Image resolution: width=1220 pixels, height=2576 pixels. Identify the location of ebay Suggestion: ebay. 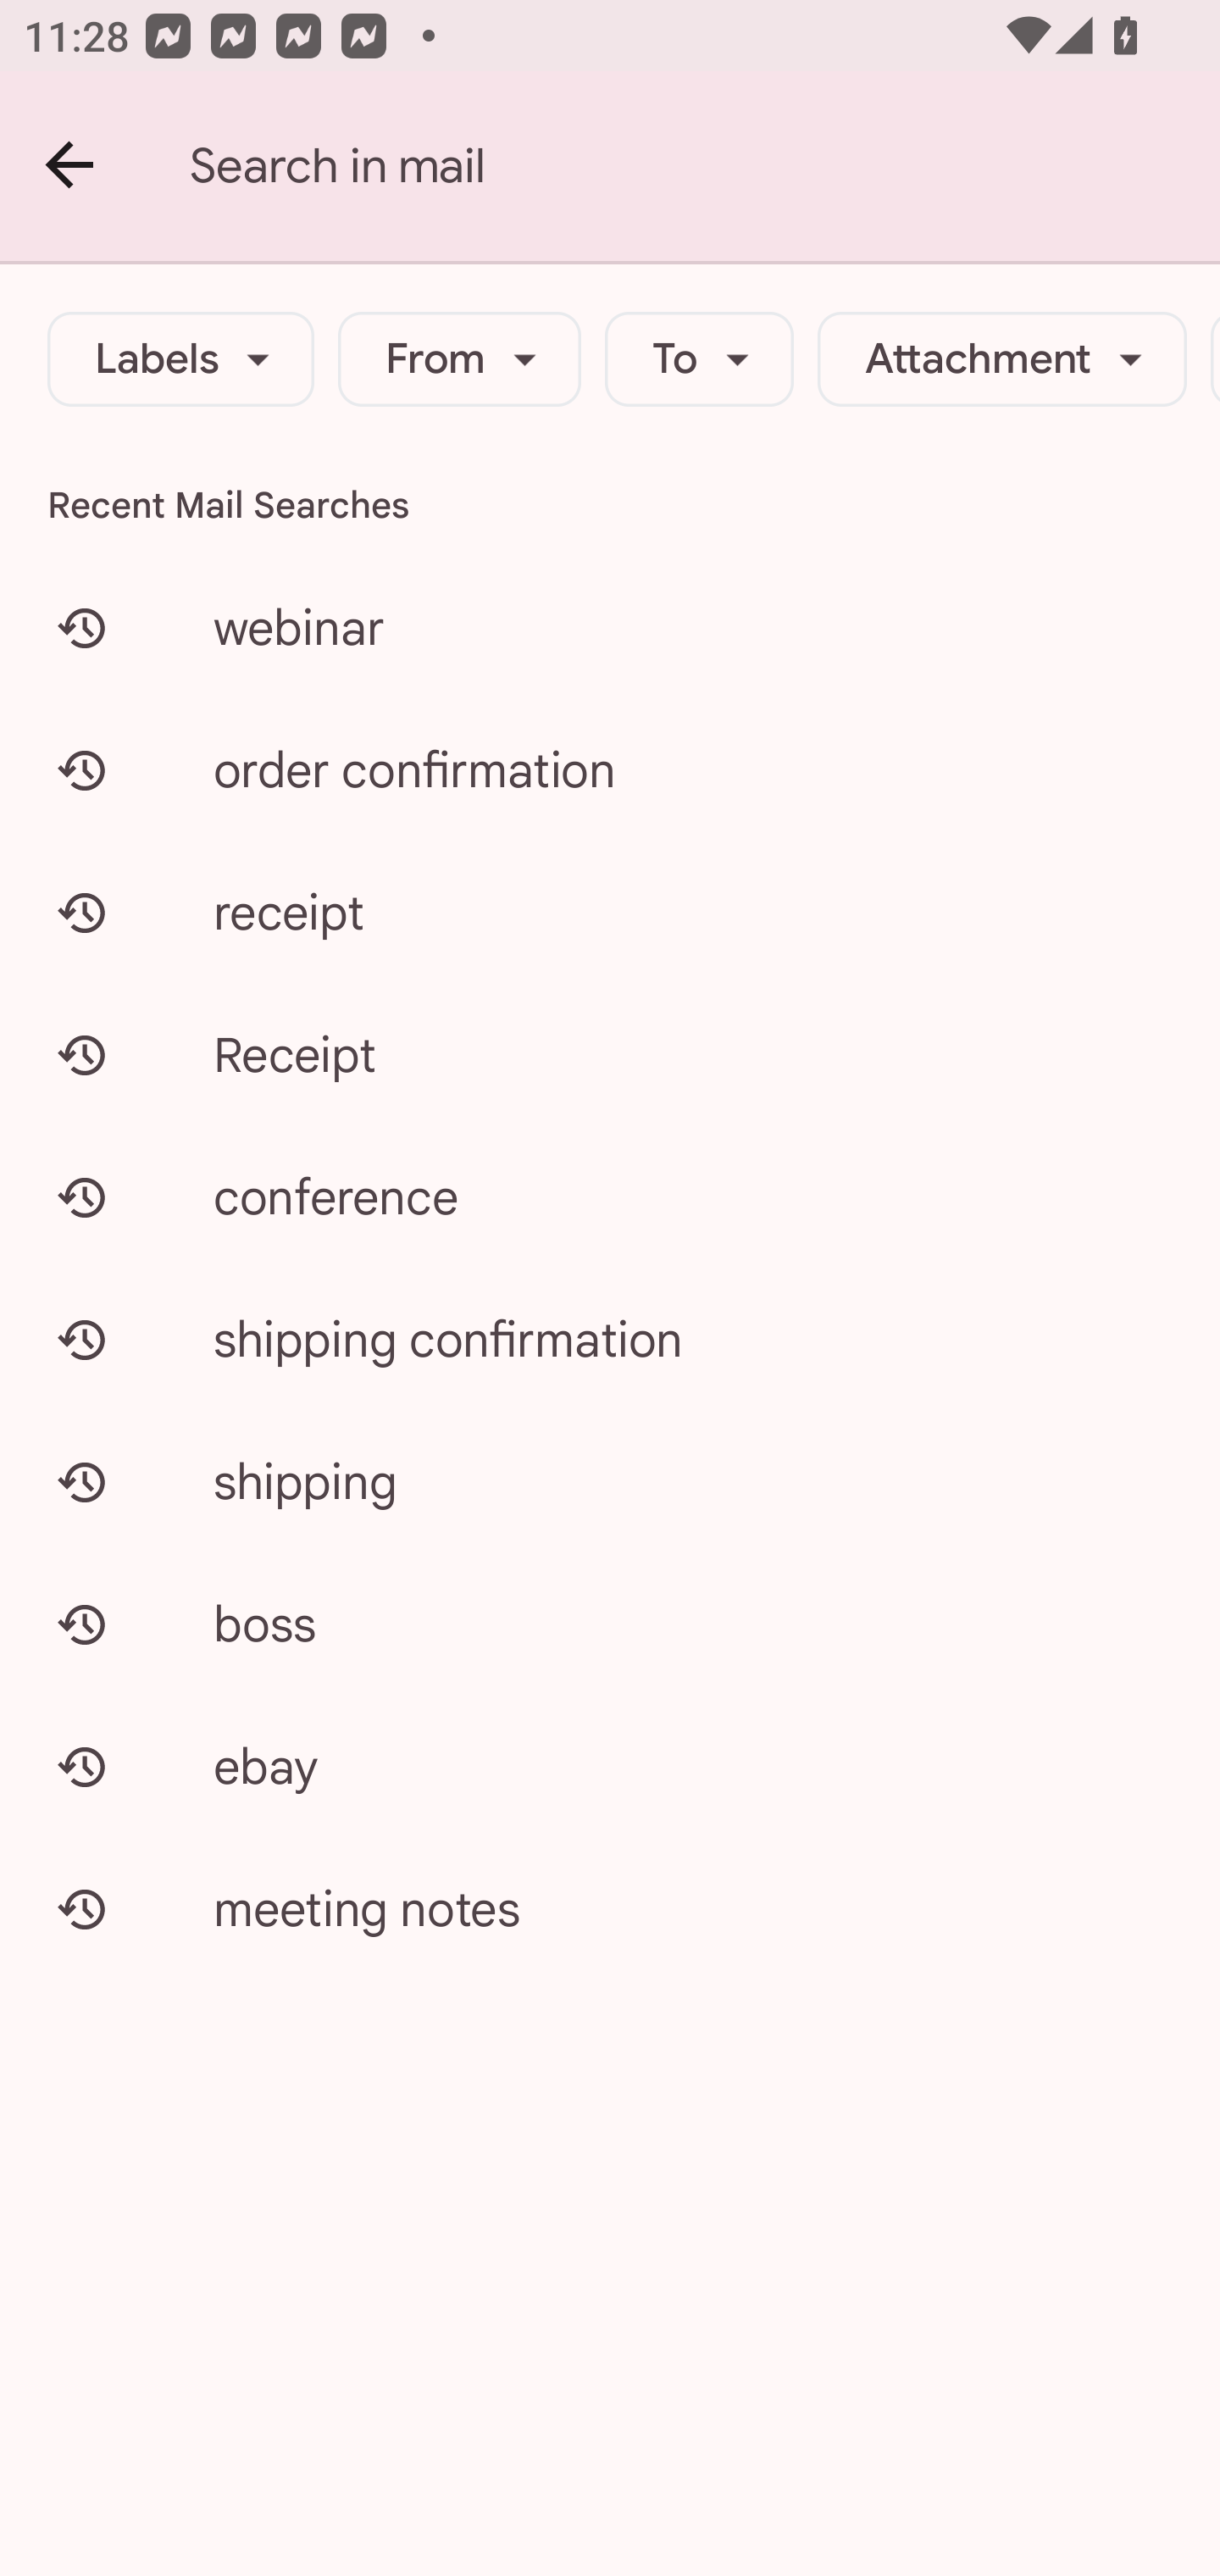
(610, 1766).